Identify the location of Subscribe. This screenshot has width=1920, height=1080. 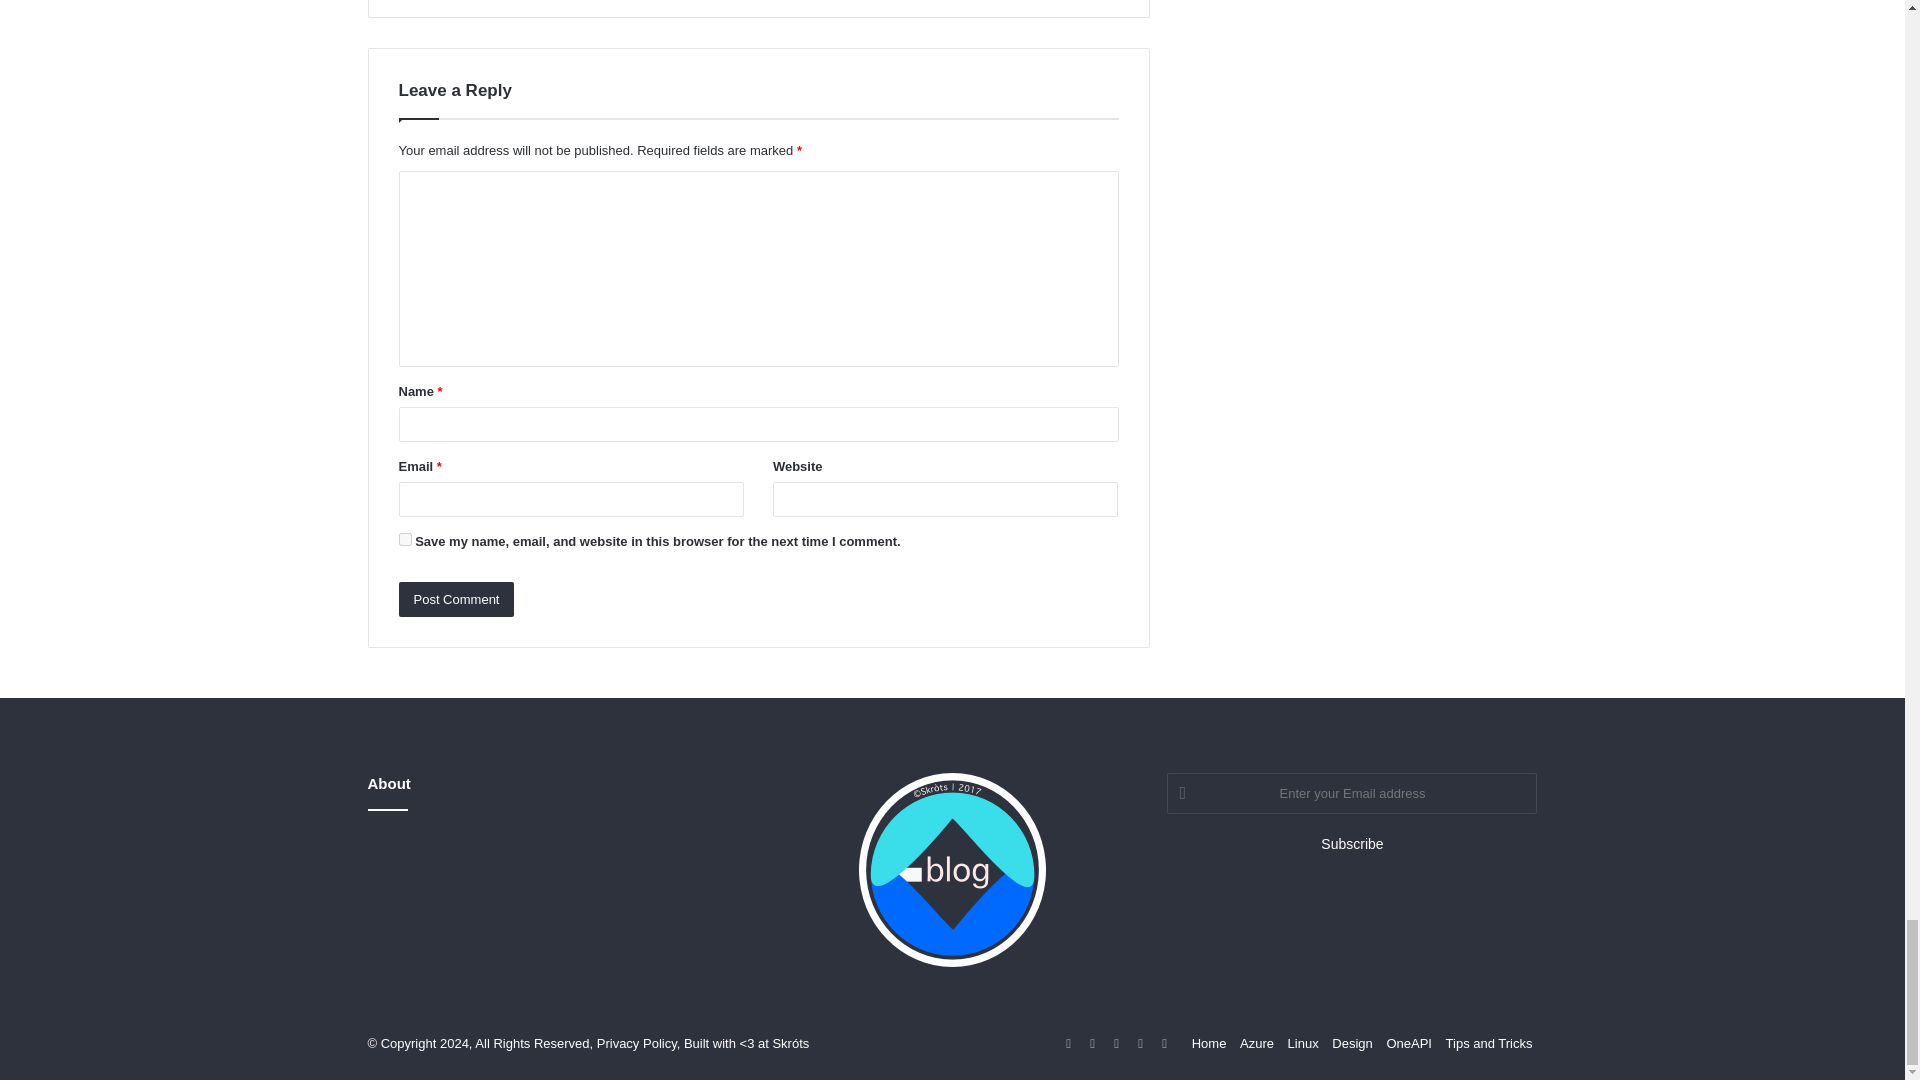
(1352, 844).